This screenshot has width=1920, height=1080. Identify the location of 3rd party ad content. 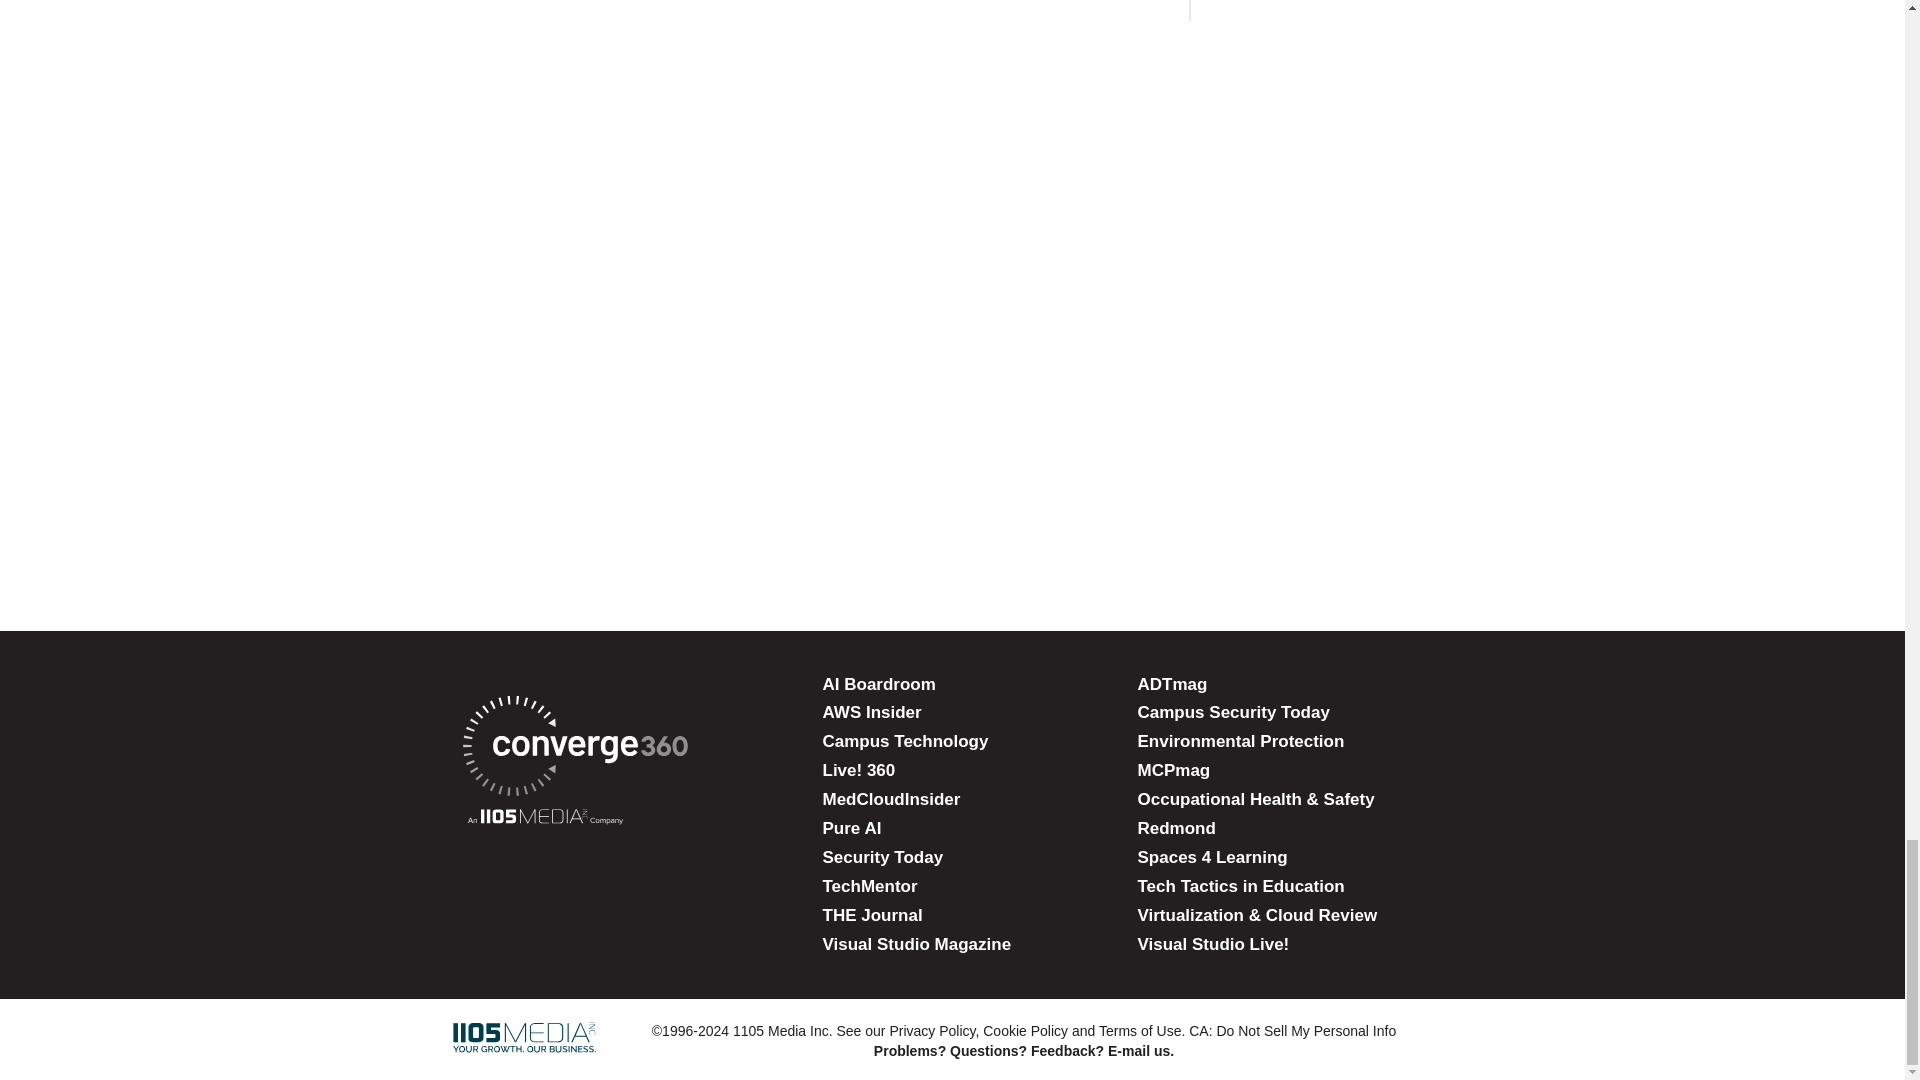
(951, 90).